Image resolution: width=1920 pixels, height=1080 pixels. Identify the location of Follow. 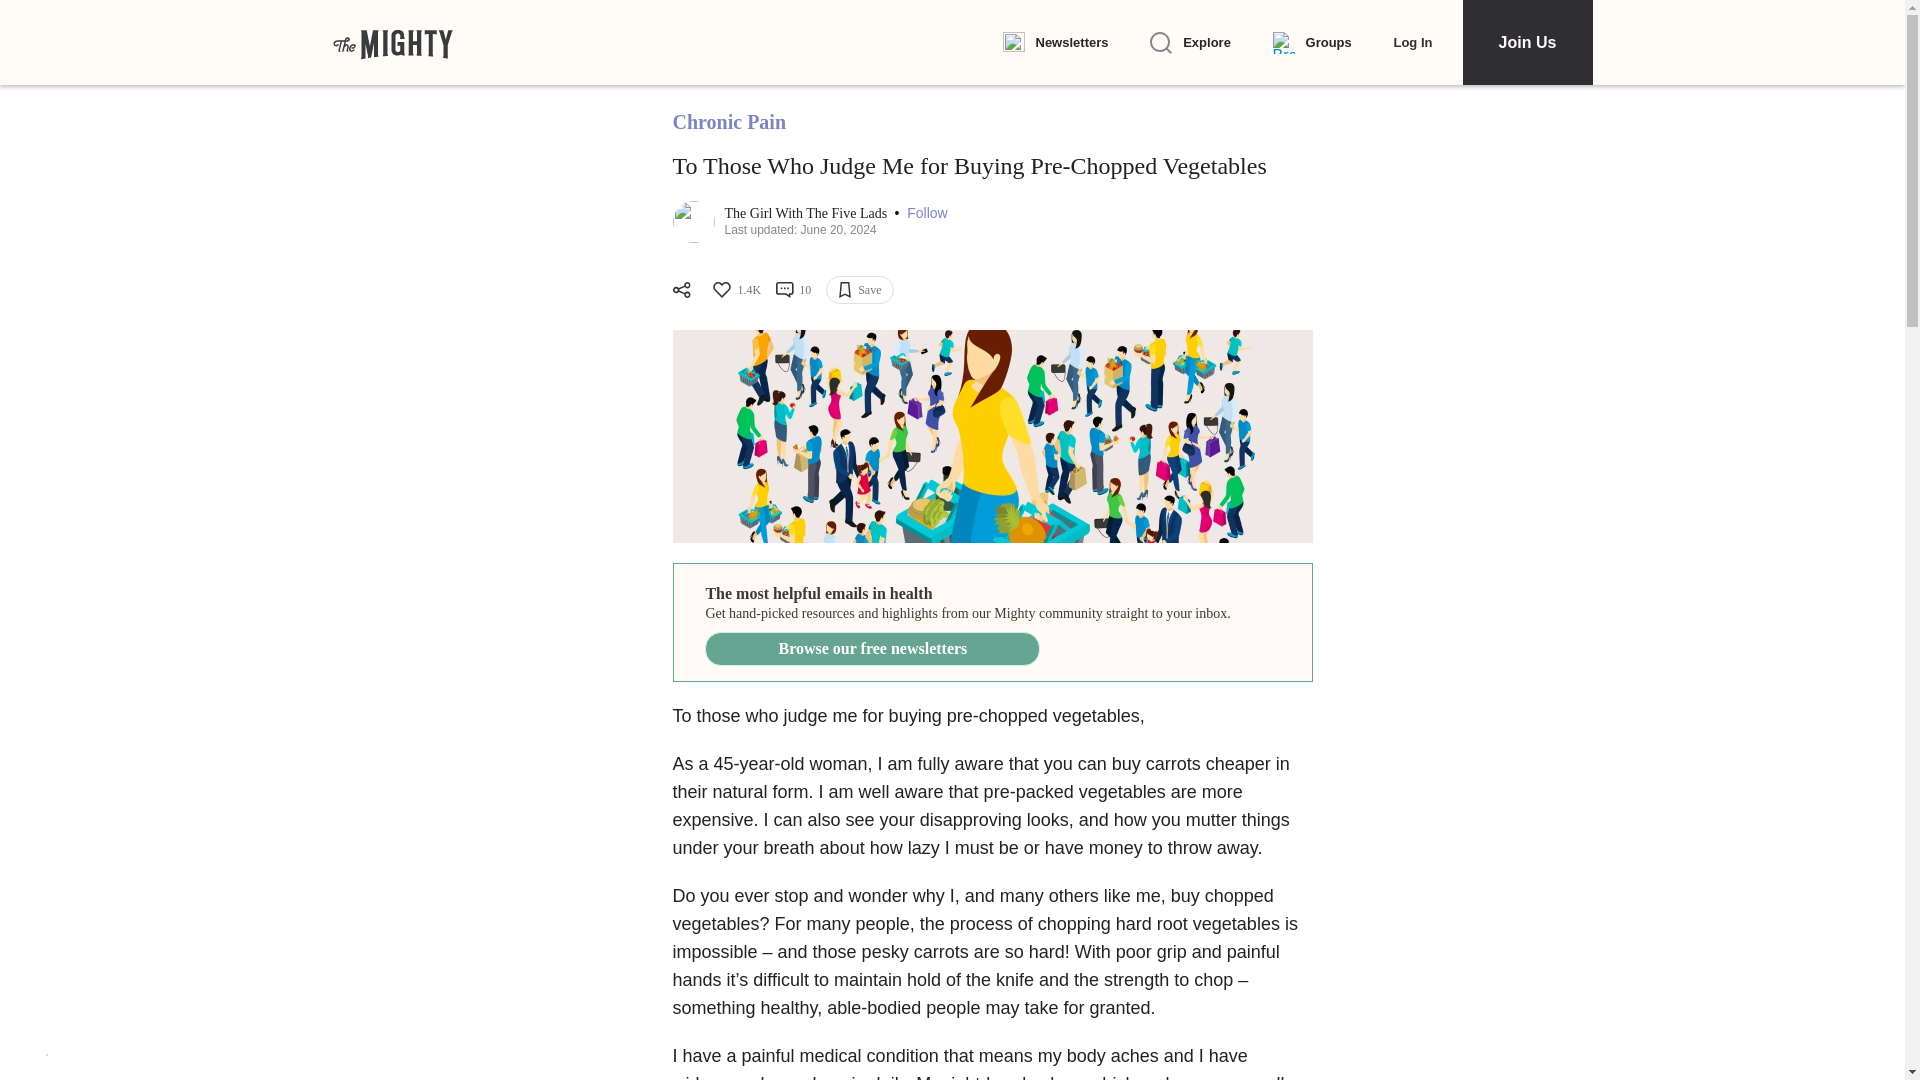
(926, 214).